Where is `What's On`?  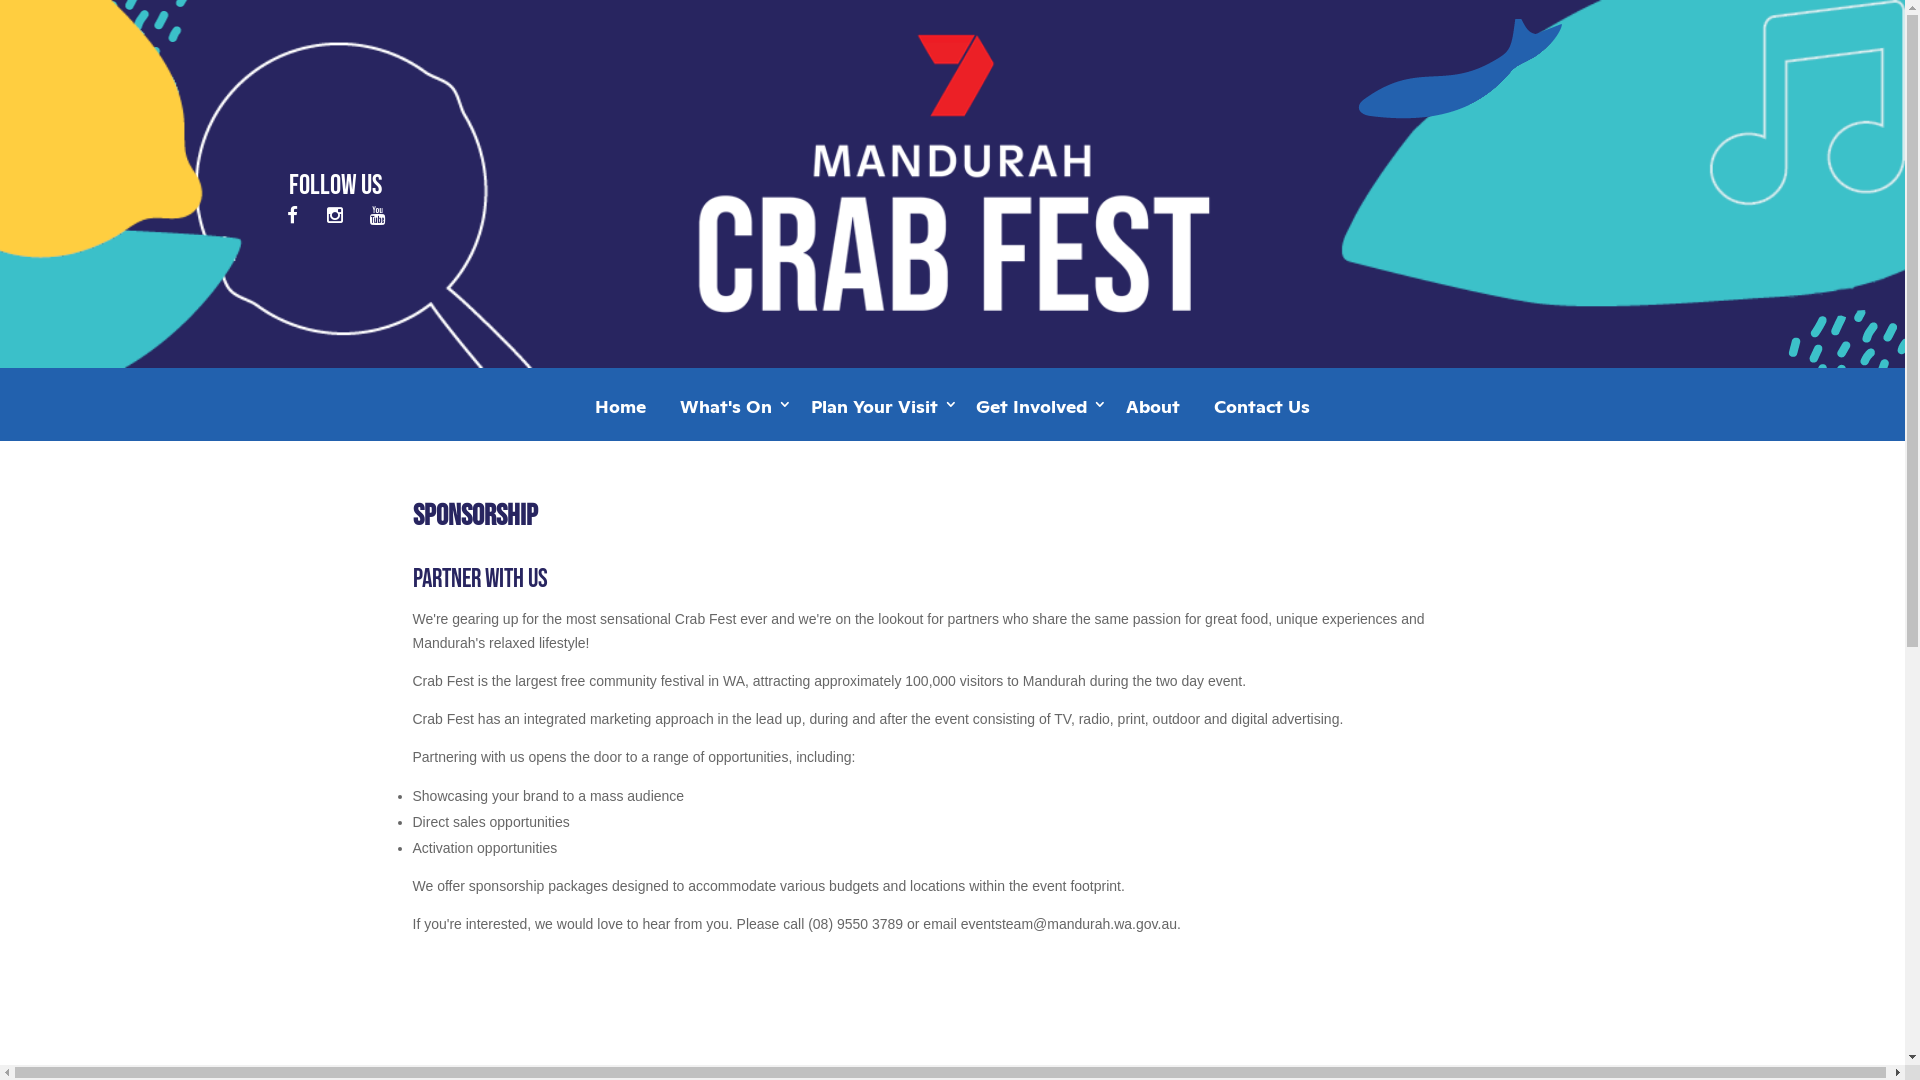 What's On is located at coordinates (728, 414).